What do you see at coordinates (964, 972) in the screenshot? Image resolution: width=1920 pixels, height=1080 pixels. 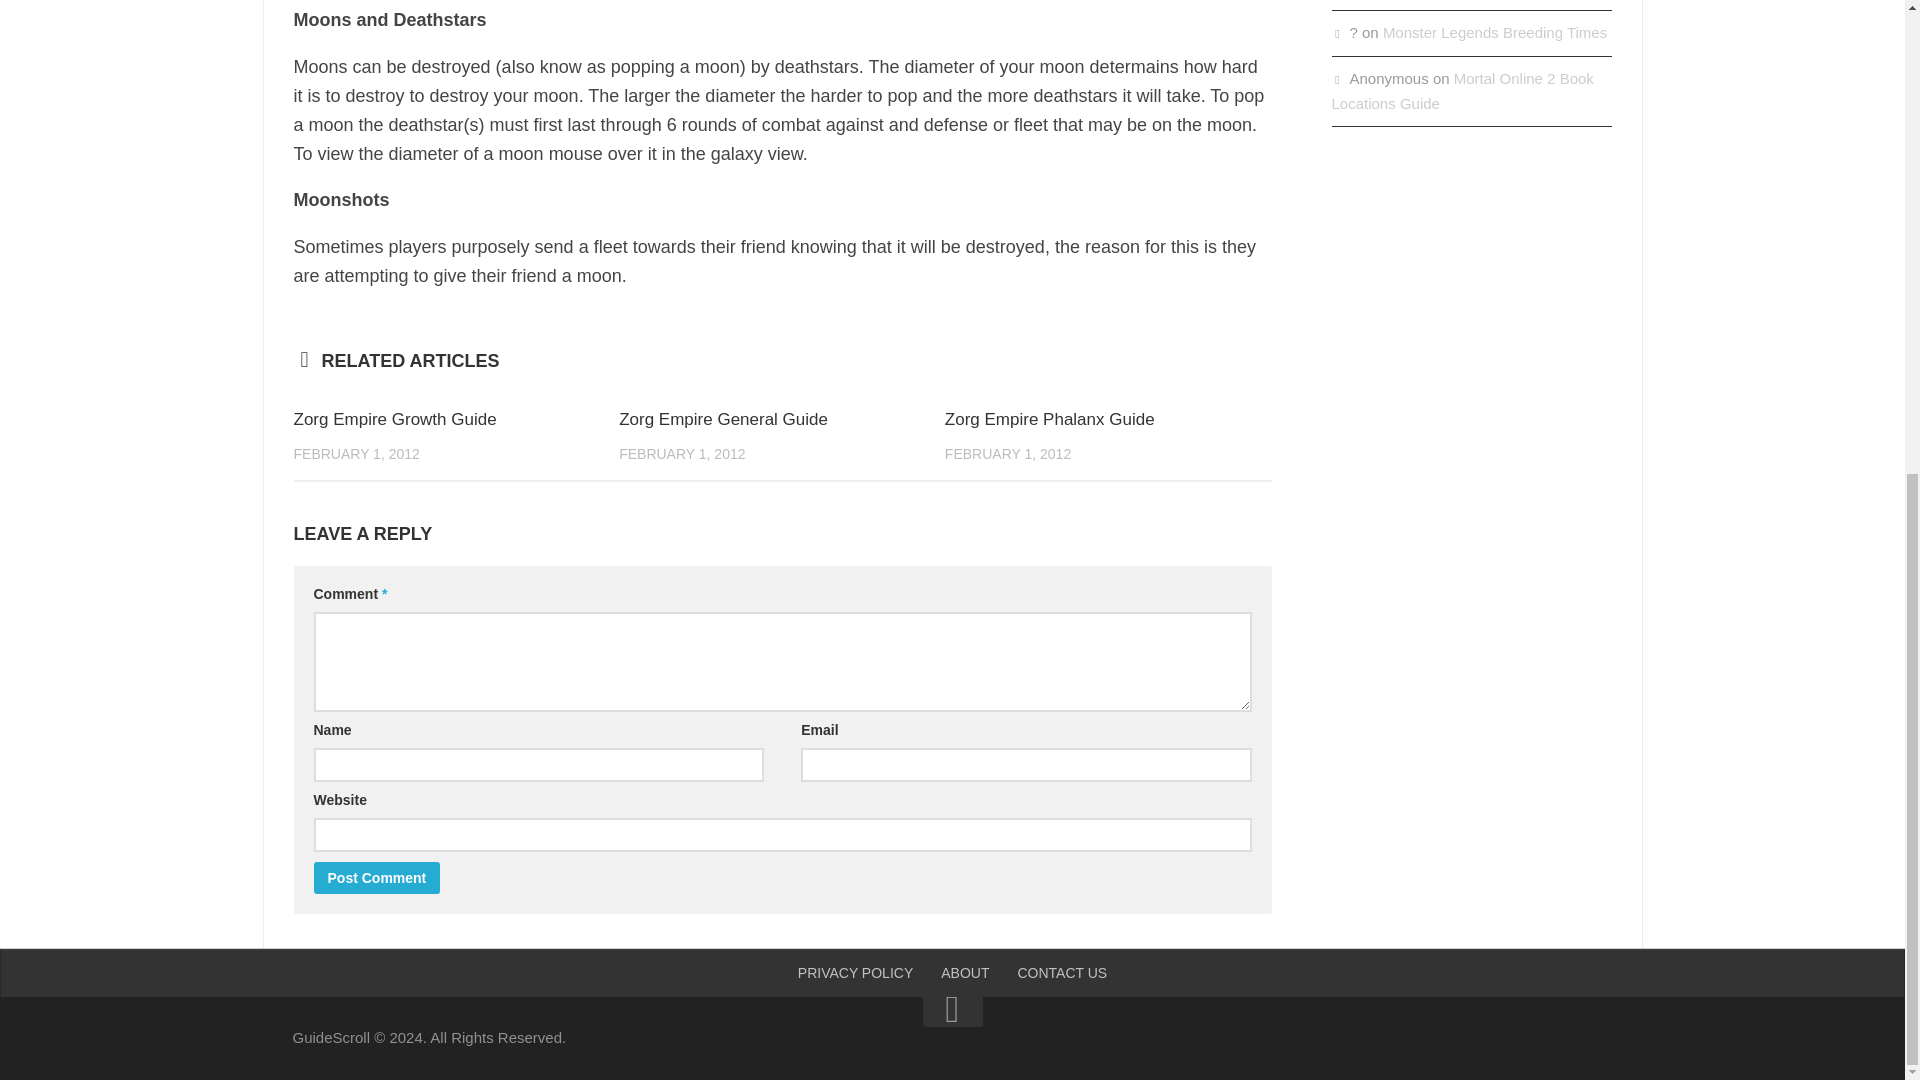 I see `ABOUT` at bounding box center [964, 972].